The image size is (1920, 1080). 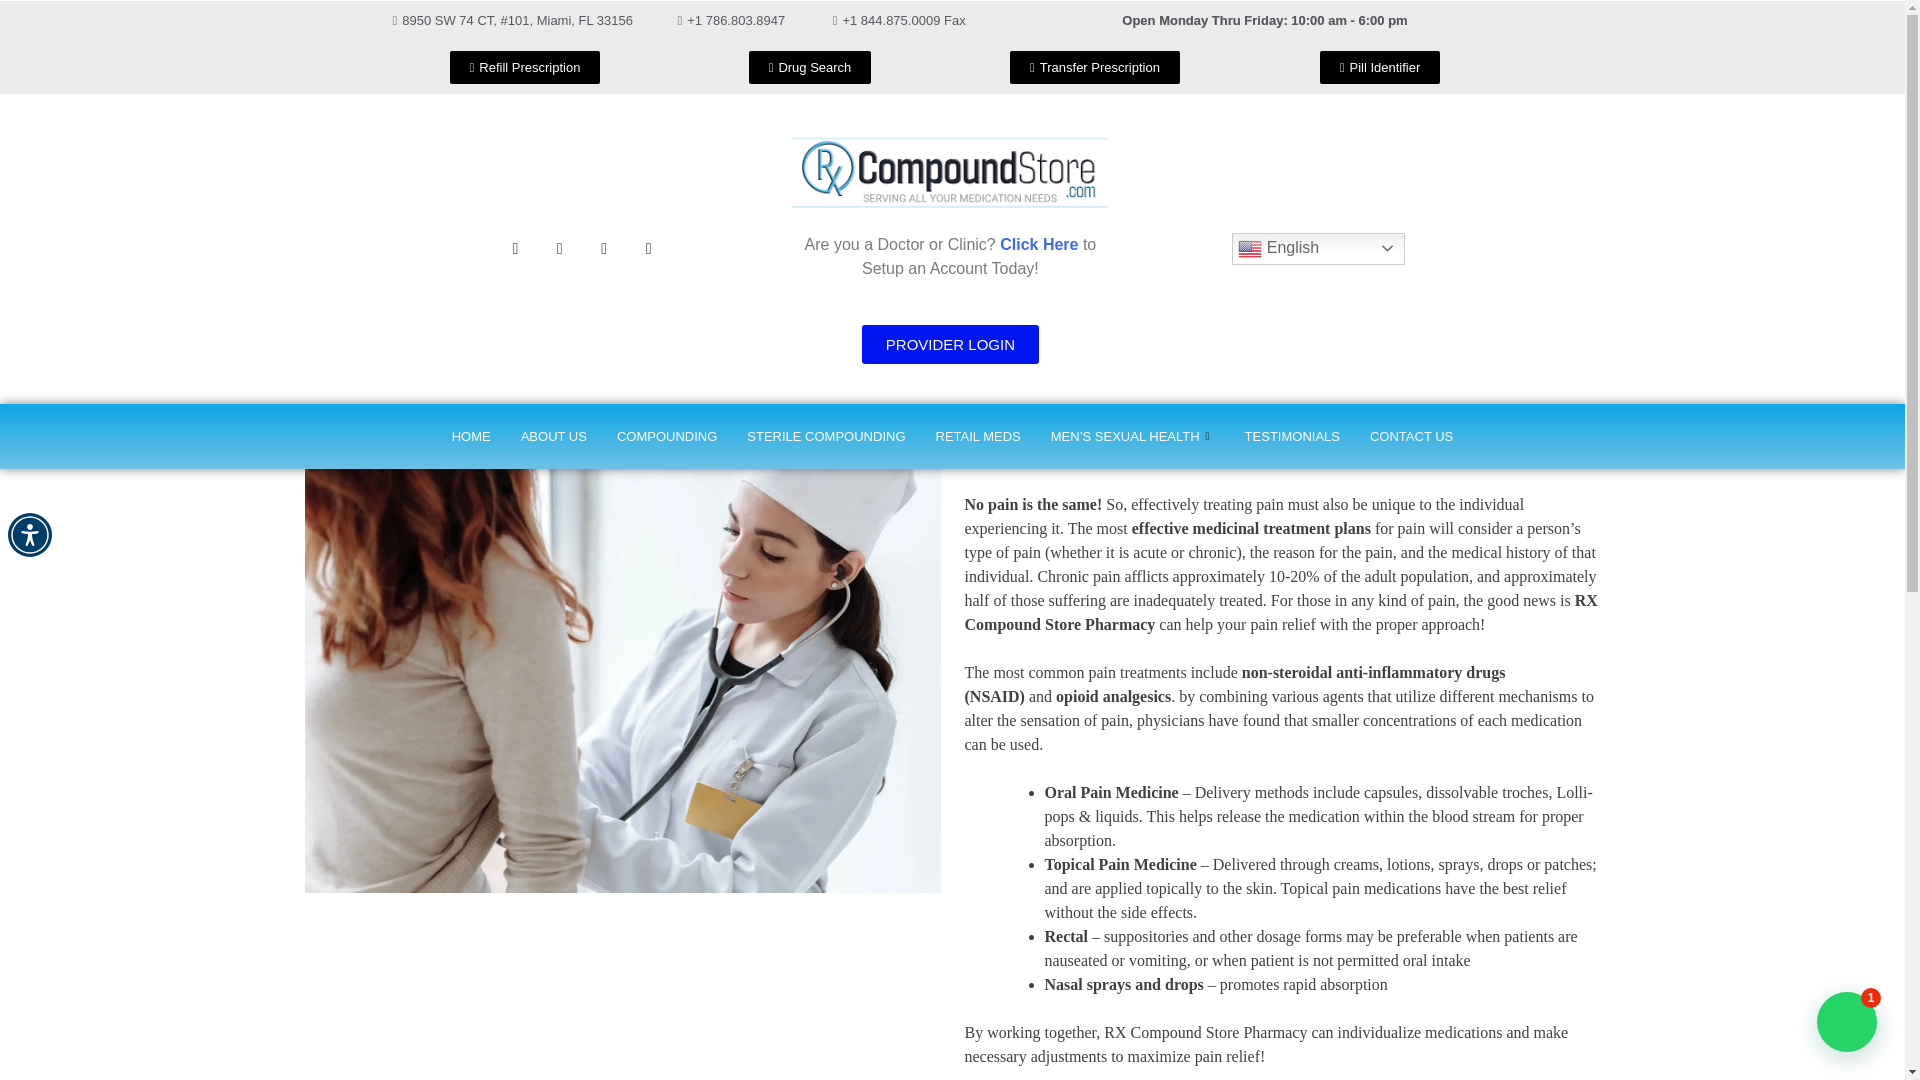 What do you see at coordinates (554, 436) in the screenshot?
I see `ABOUT US` at bounding box center [554, 436].